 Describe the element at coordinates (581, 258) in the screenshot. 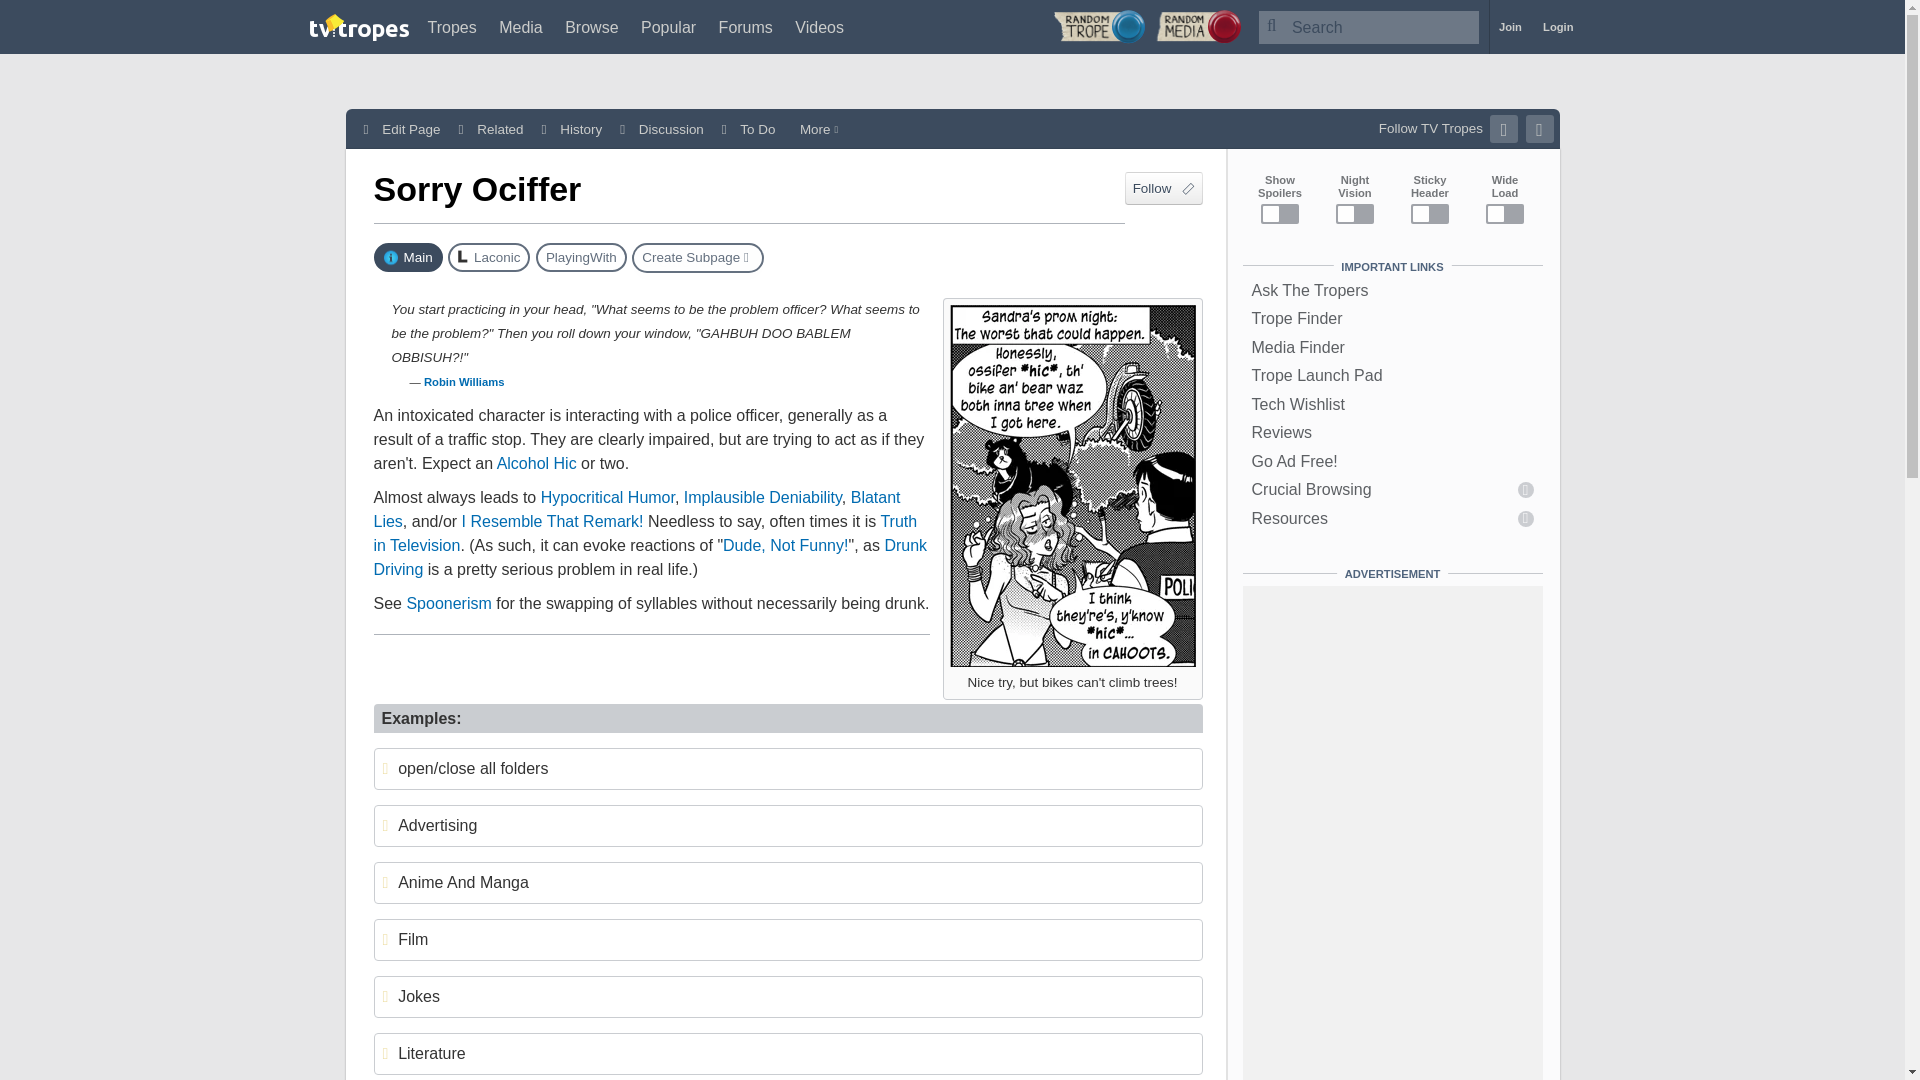

I see `The PlayingWith page` at that location.